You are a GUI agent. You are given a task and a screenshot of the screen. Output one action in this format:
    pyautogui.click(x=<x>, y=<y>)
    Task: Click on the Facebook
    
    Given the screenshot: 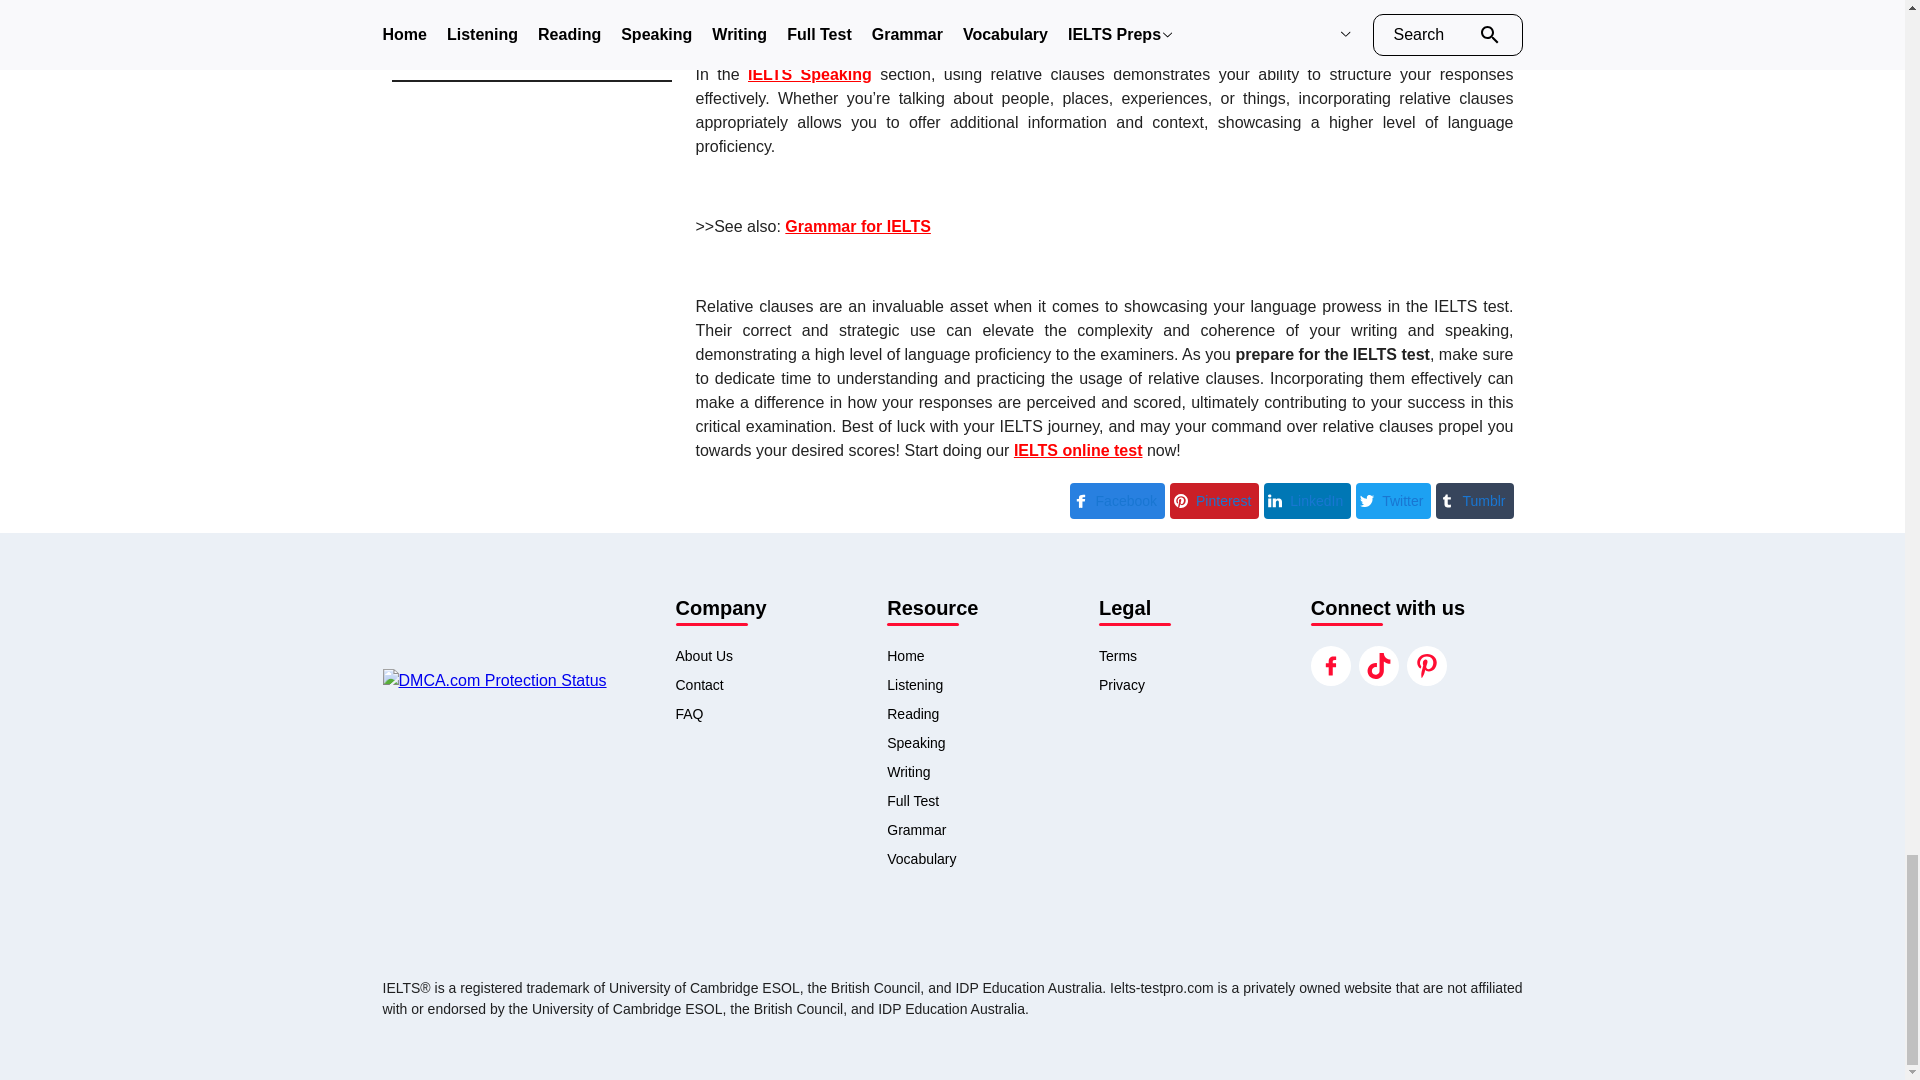 What is the action you would take?
    pyautogui.click(x=1117, y=498)
    